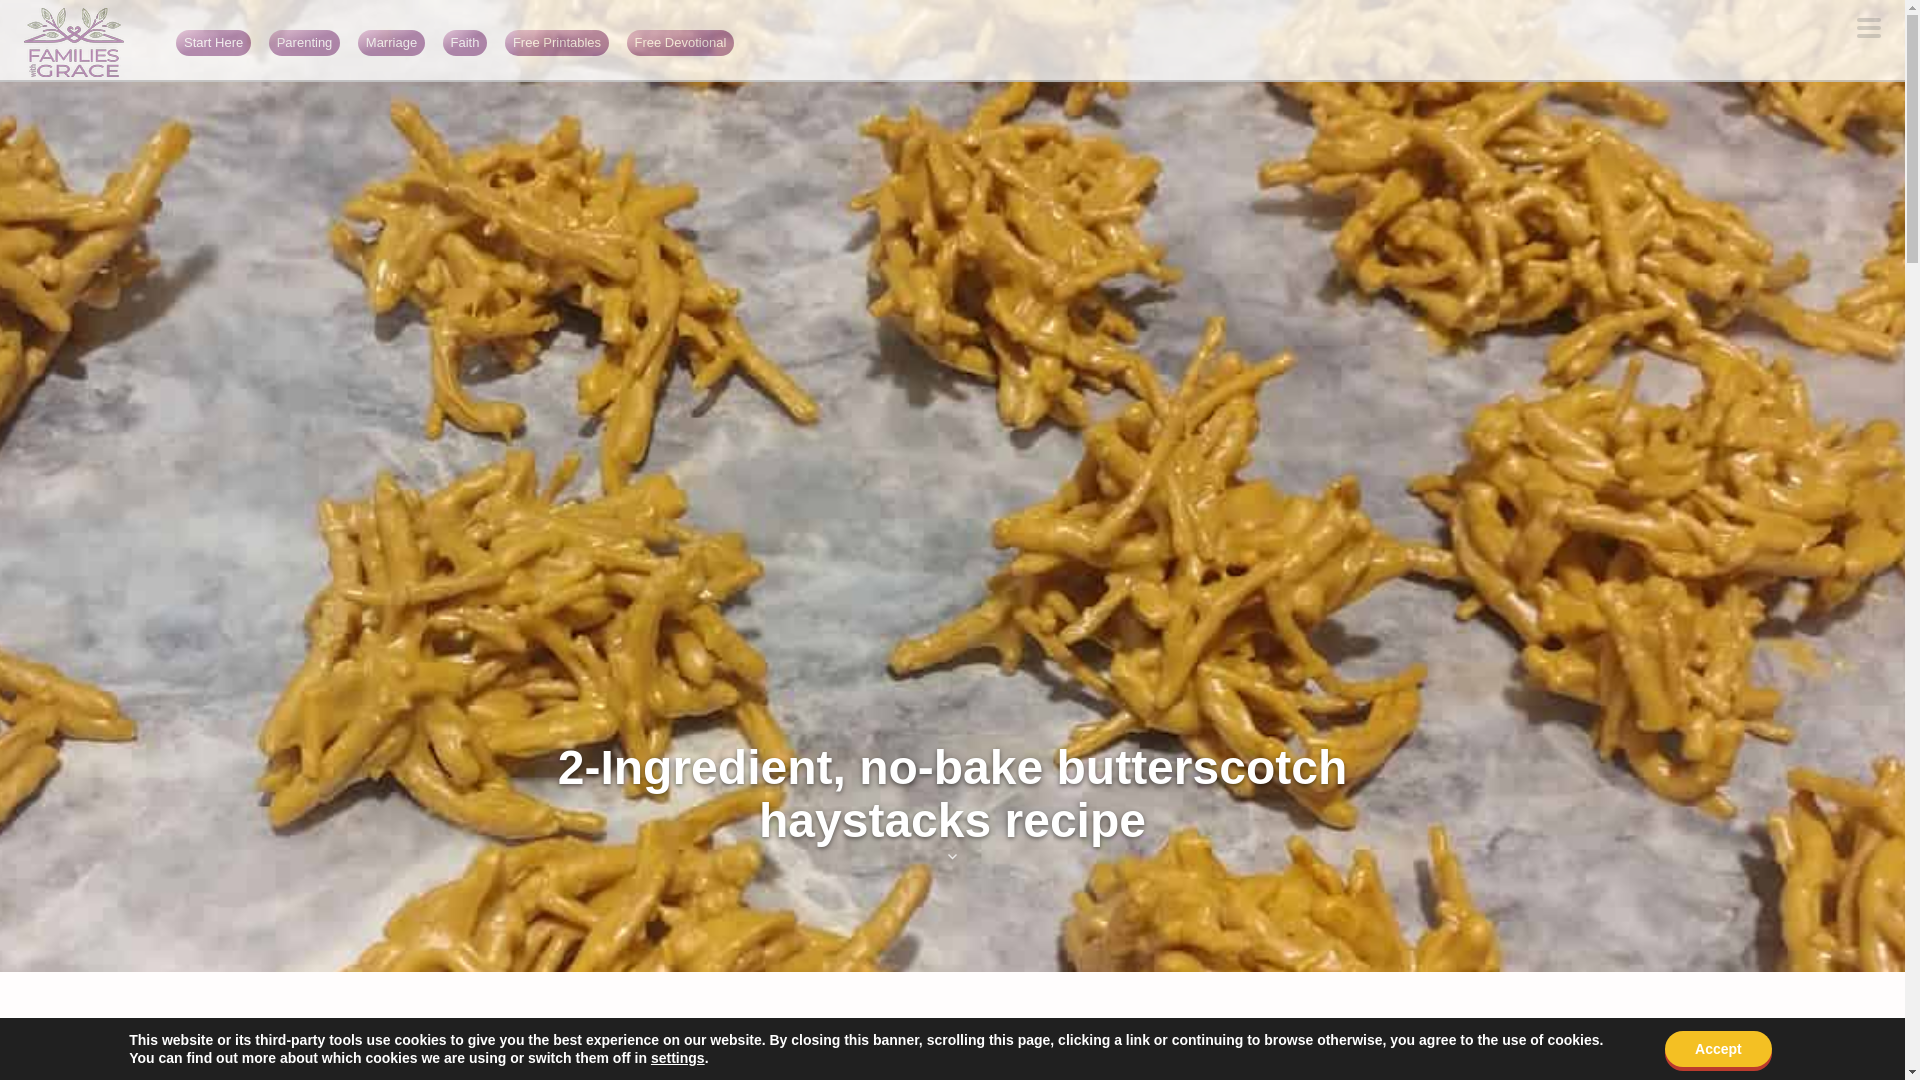 This screenshot has width=1920, height=1080. I want to click on 2-Ingredient, no-bake butterscotch haystacks recipe, so click(952, 802).